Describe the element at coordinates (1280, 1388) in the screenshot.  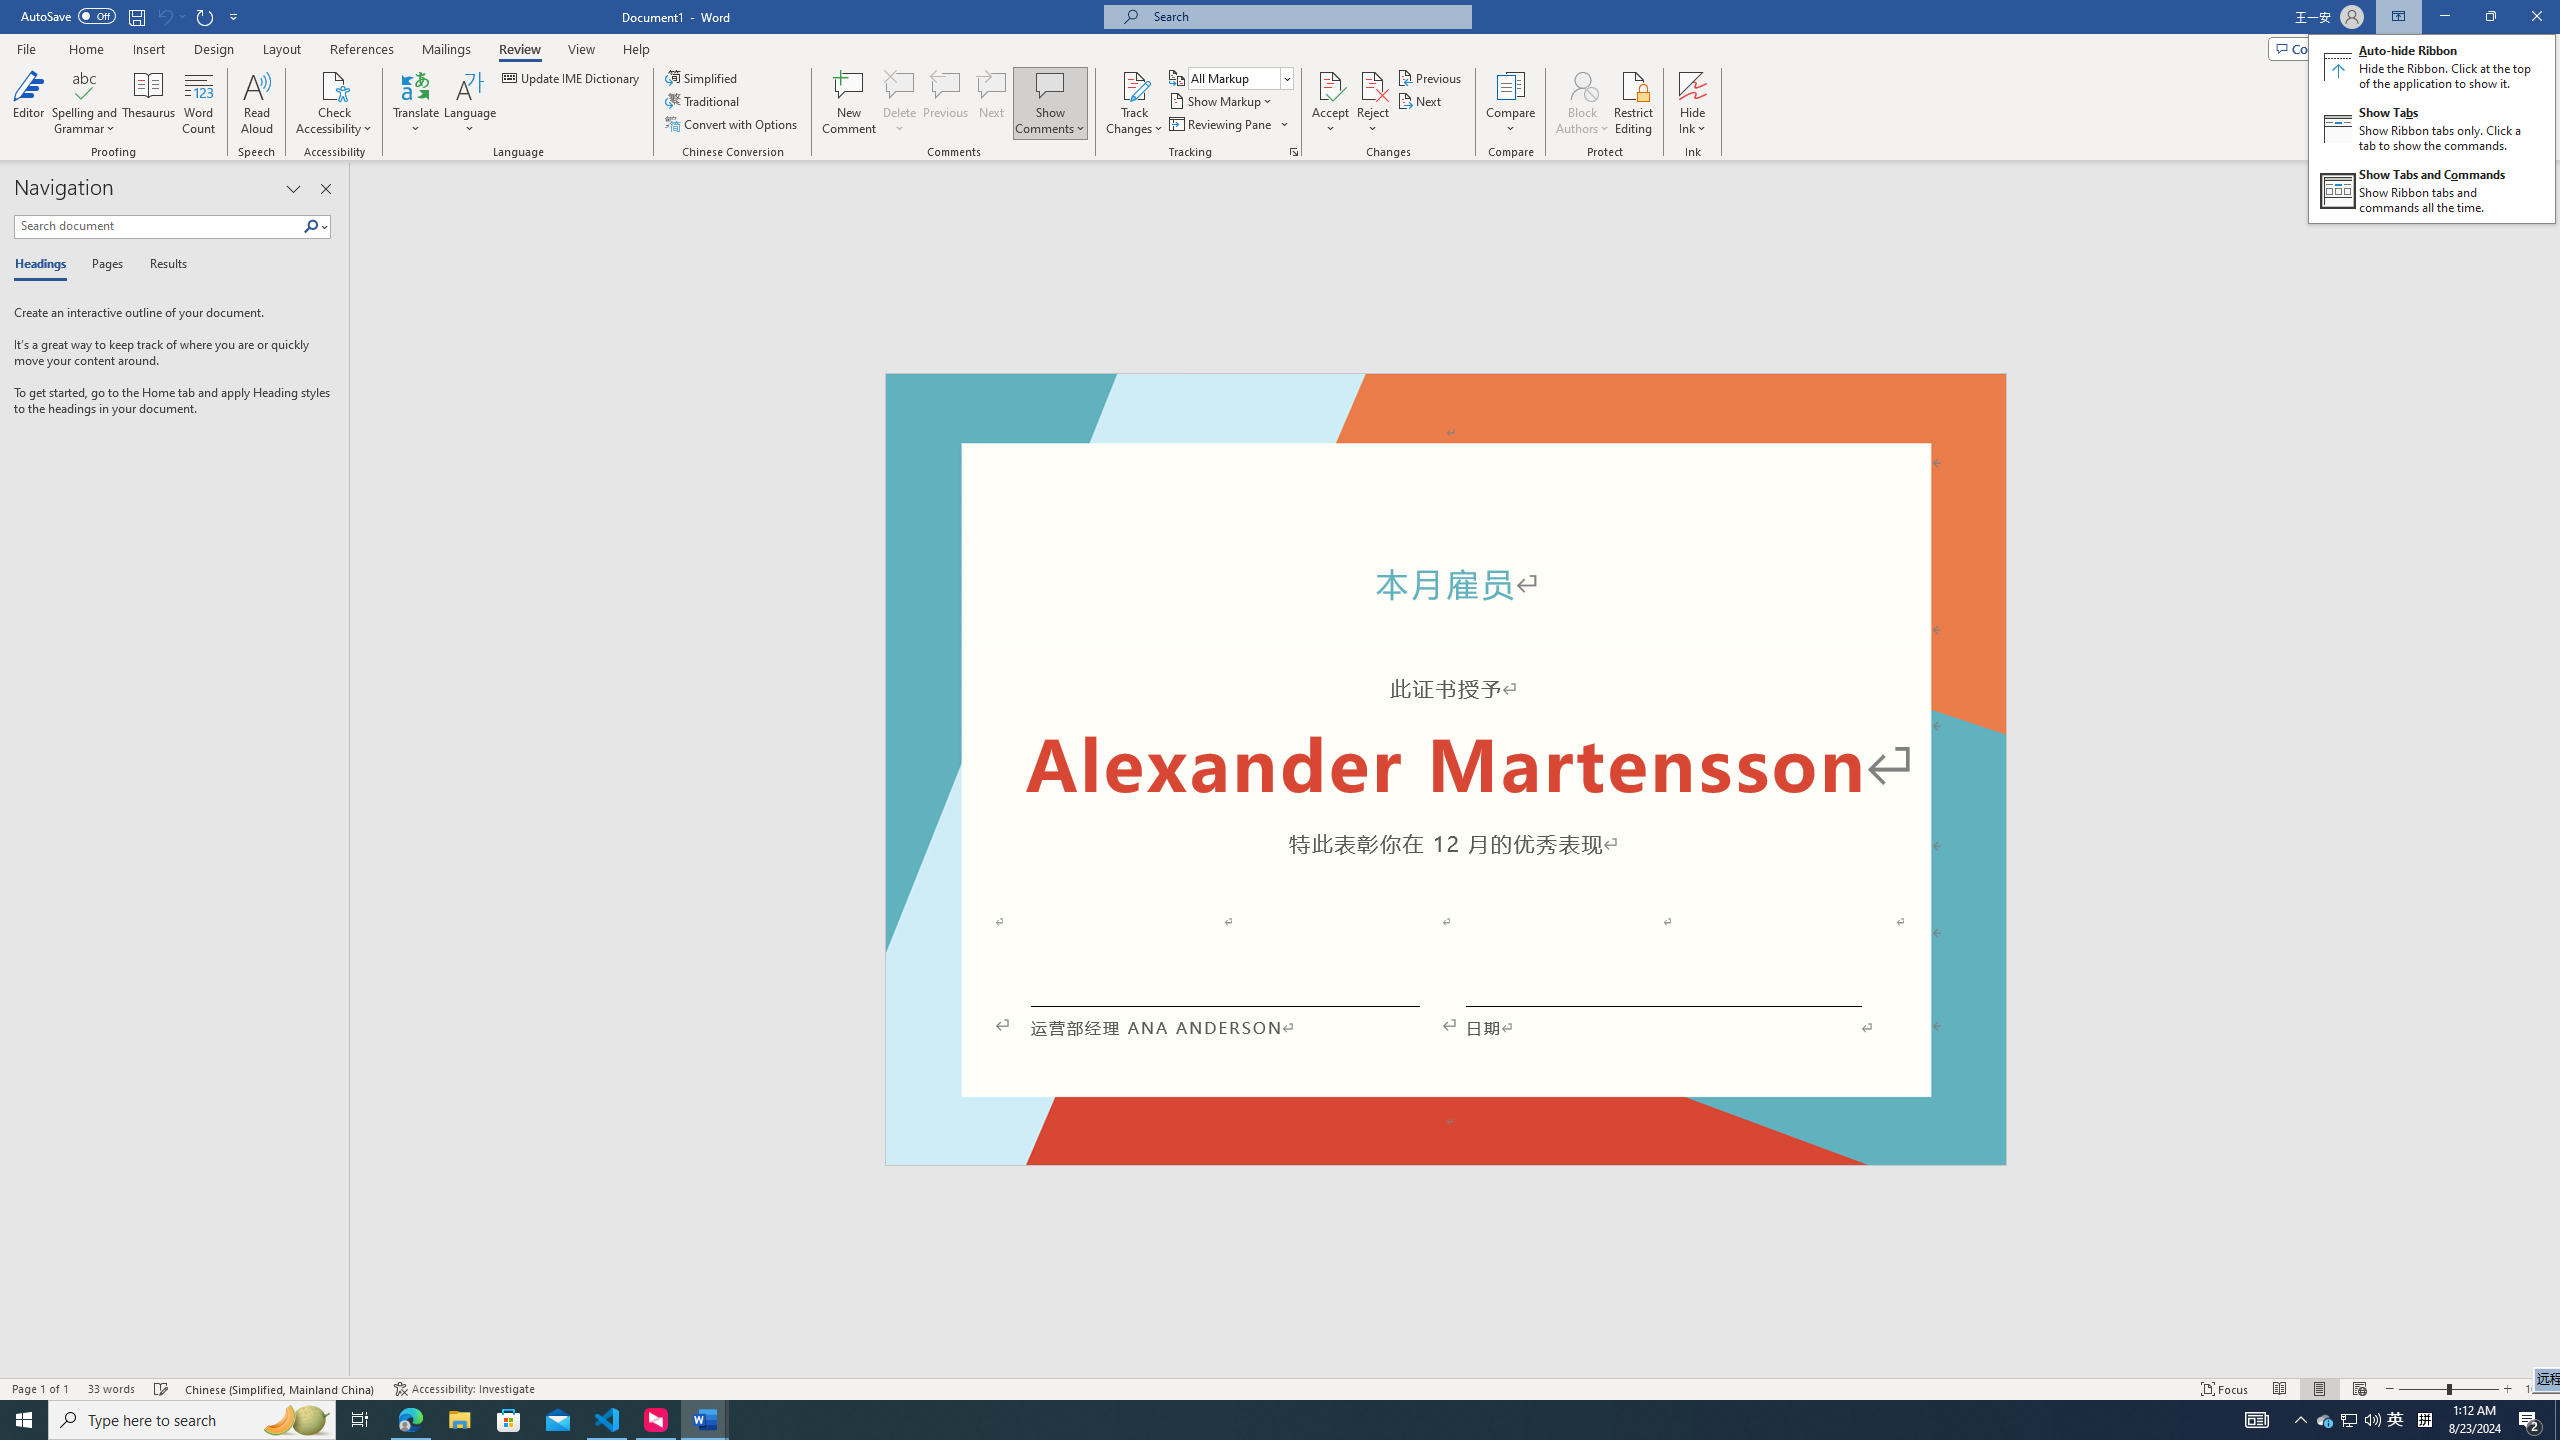
I see `Check Accessibility` at that location.